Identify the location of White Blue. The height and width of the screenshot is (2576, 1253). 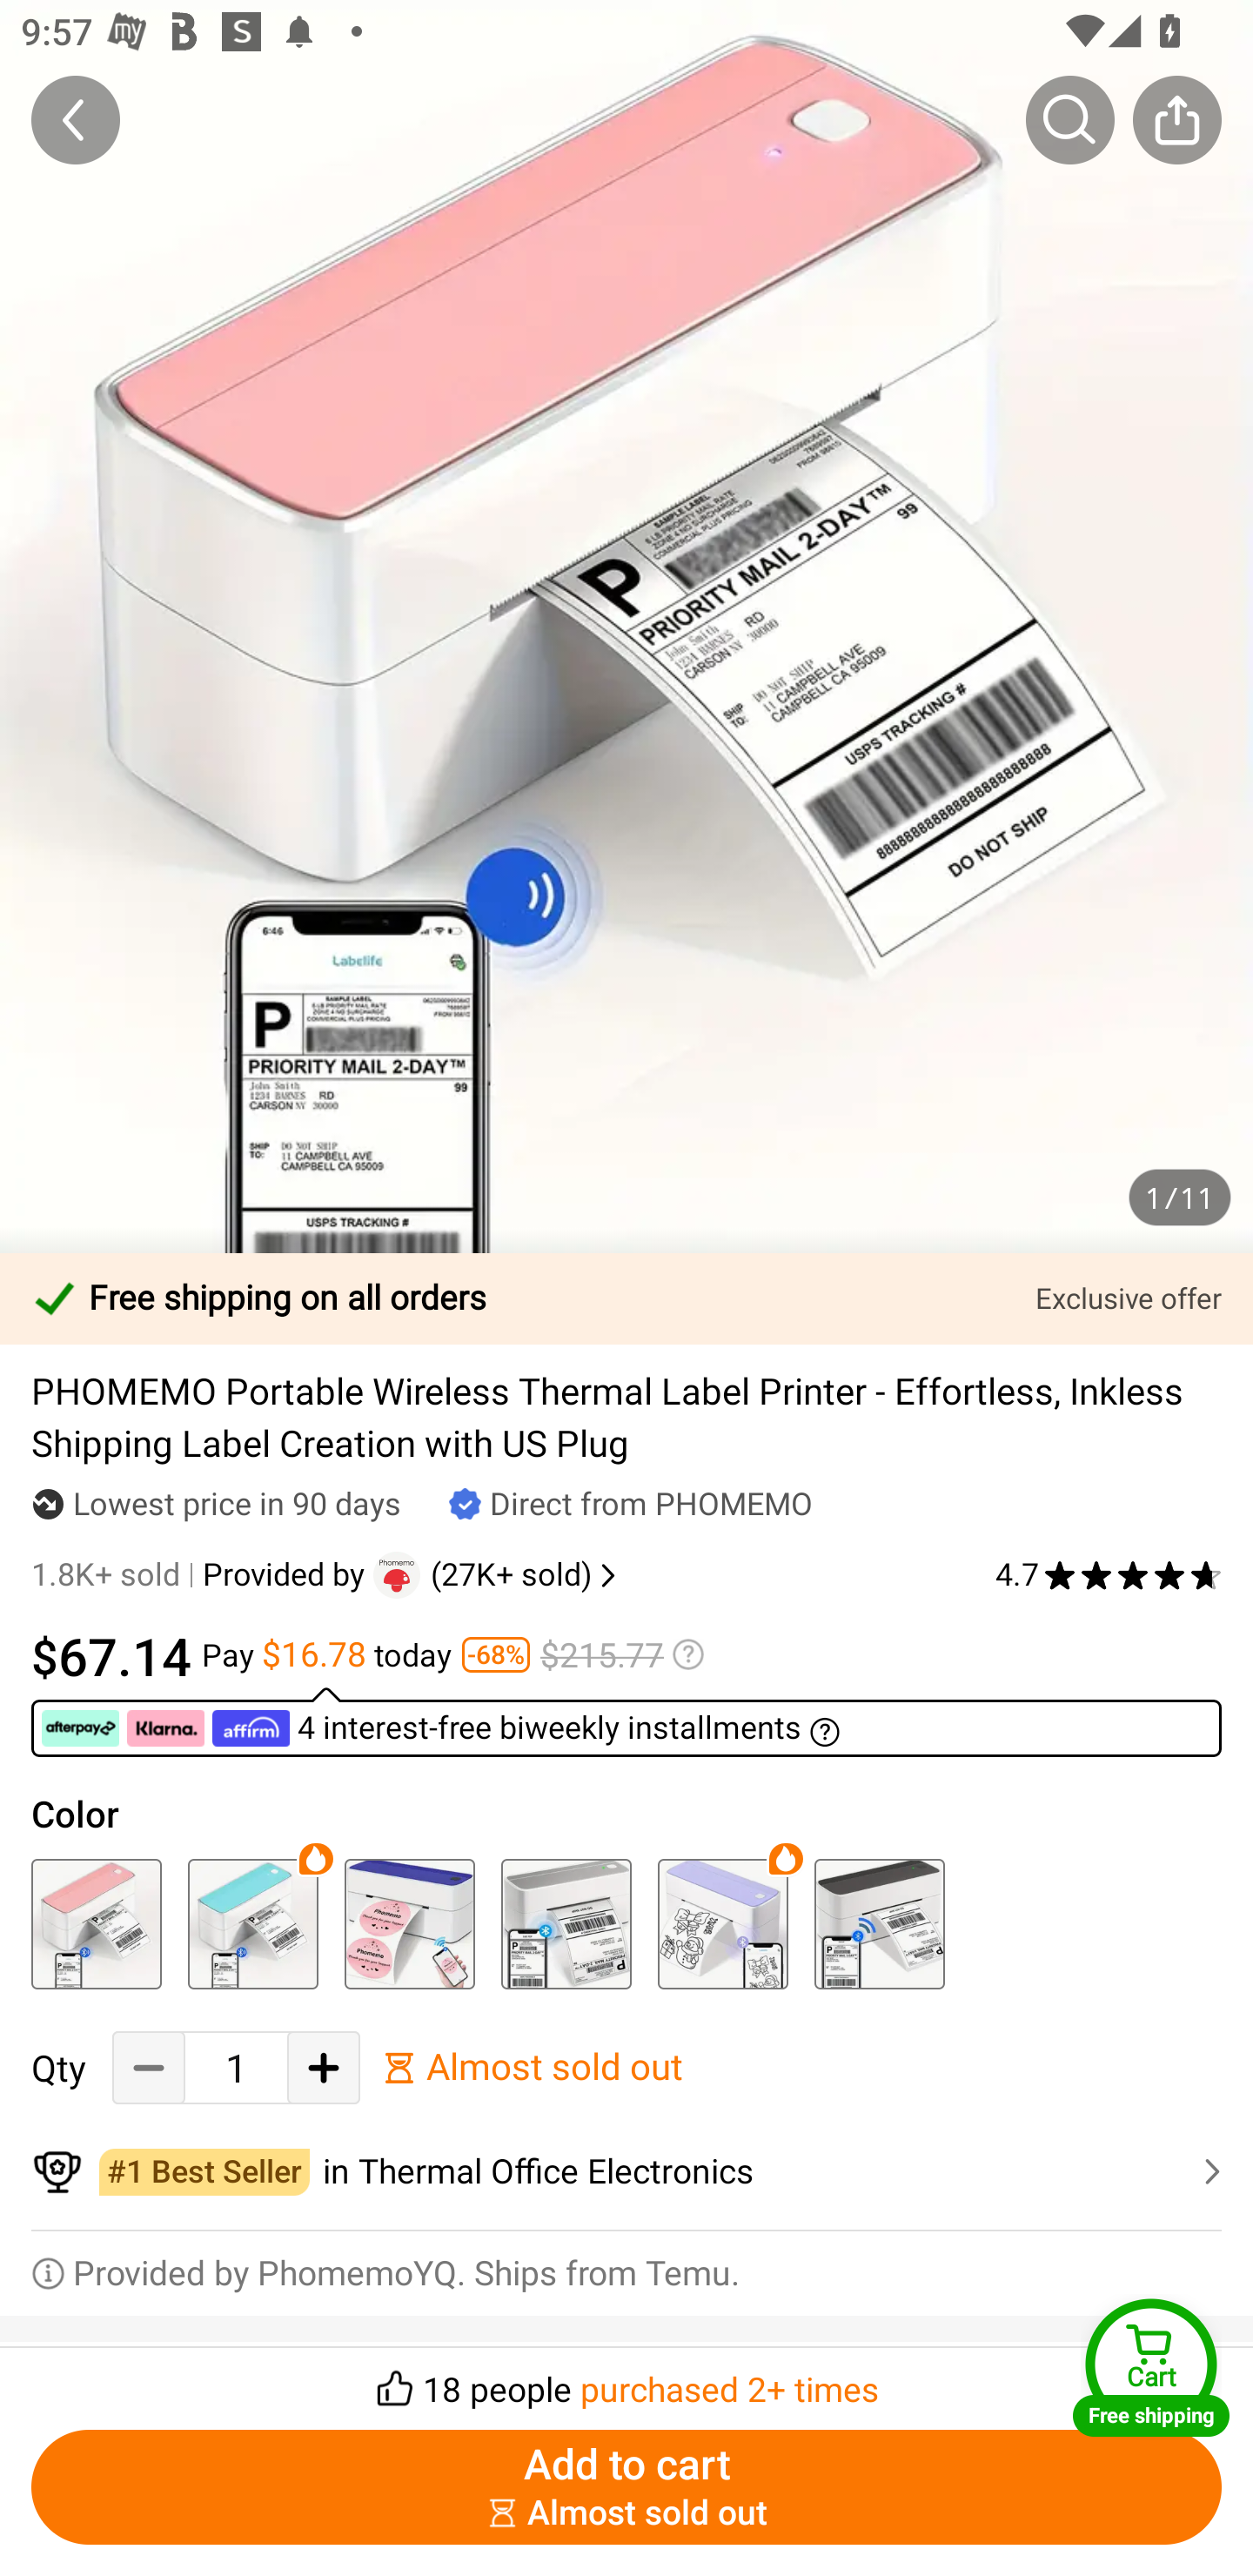
(409, 1924).